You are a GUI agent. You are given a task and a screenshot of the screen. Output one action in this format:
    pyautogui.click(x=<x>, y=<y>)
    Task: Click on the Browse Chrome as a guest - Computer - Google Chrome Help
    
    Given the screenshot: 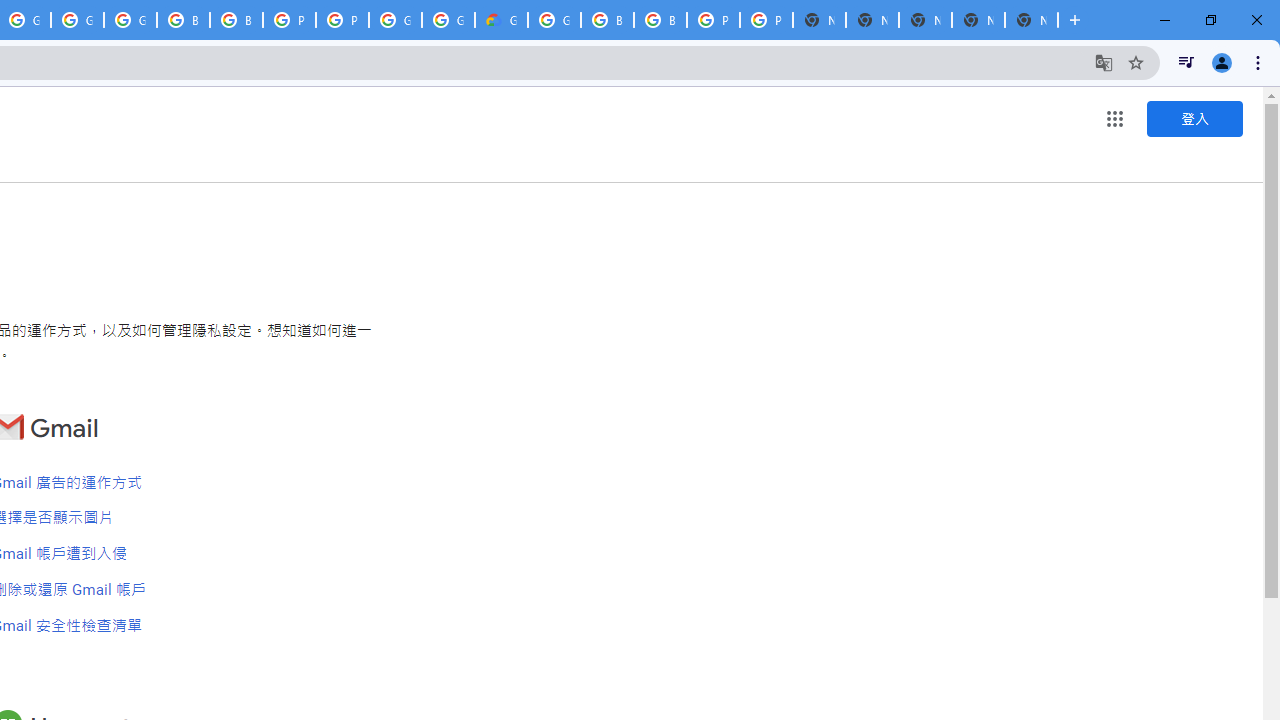 What is the action you would take?
    pyautogui.click(x=607, y=20)
    